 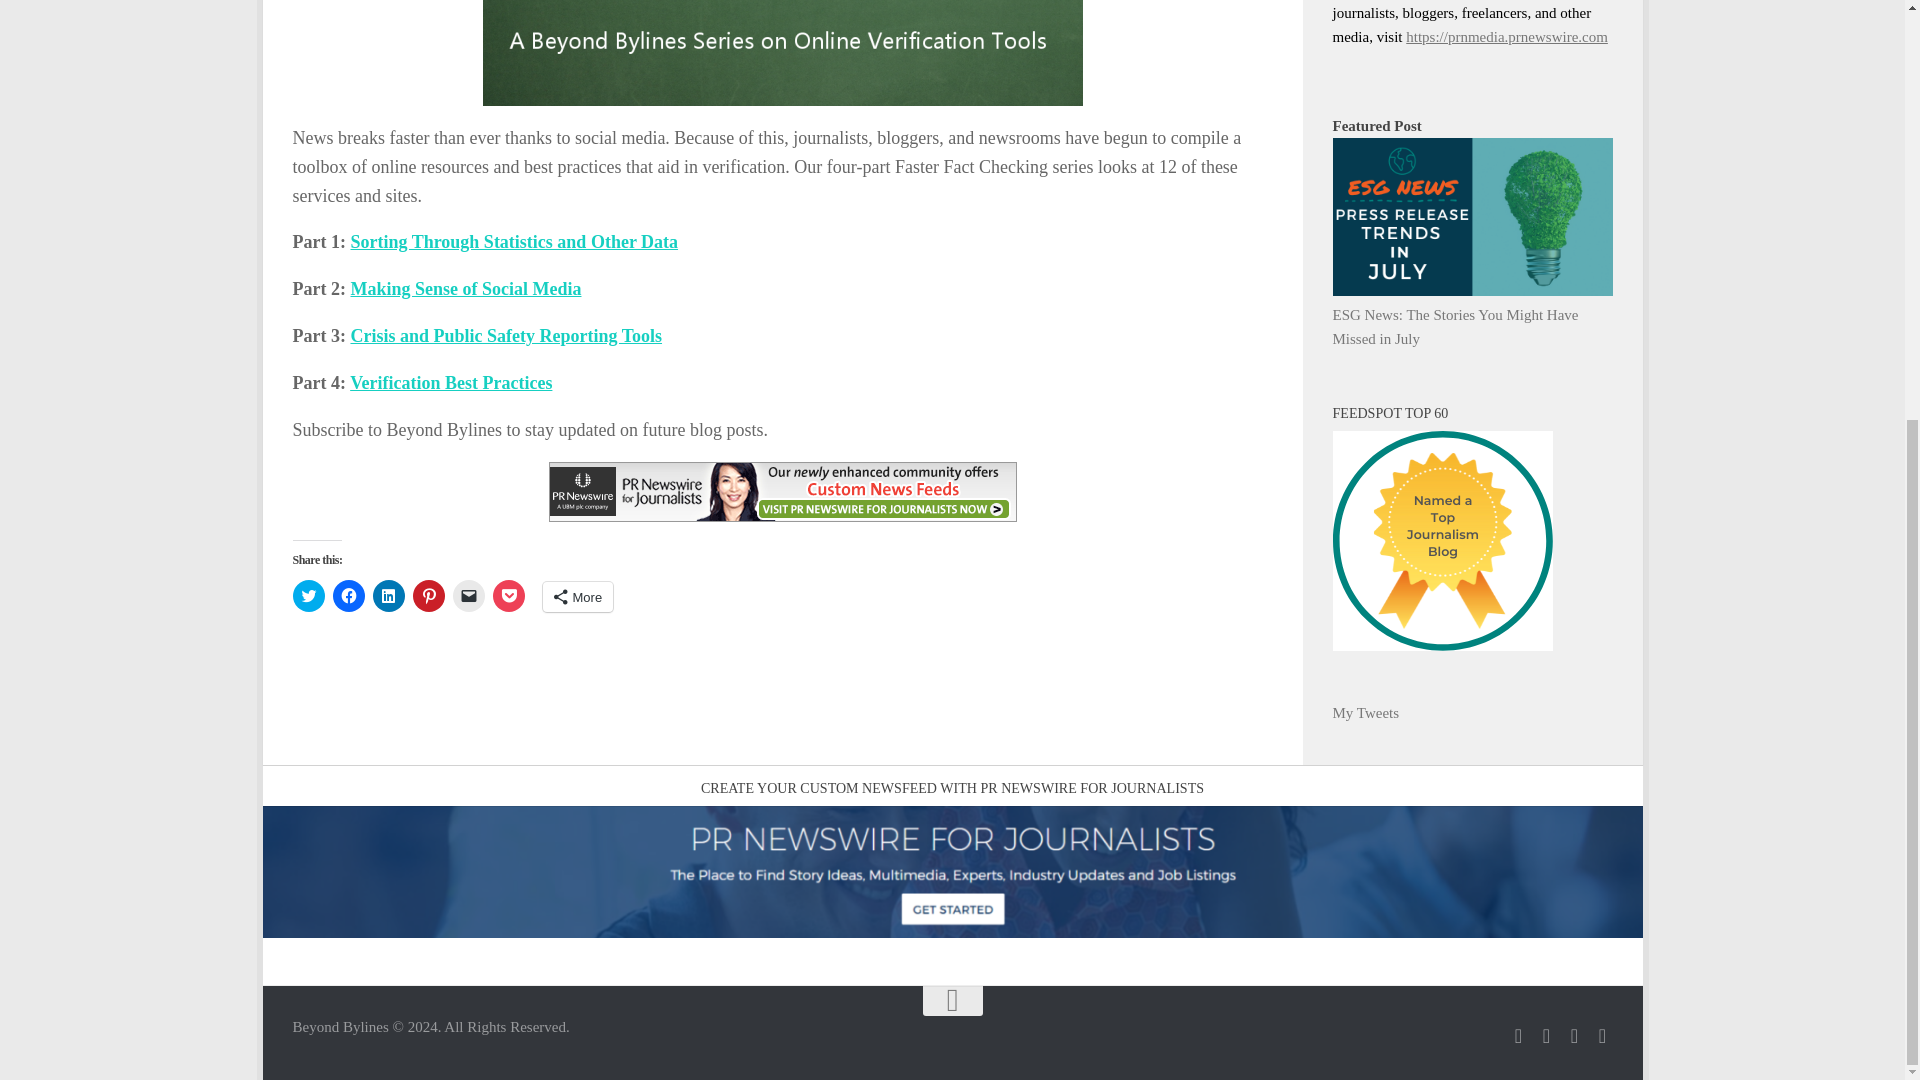 I want to click on Crisis and Public Safety Reporting Tools, so click(x=506, y=336).